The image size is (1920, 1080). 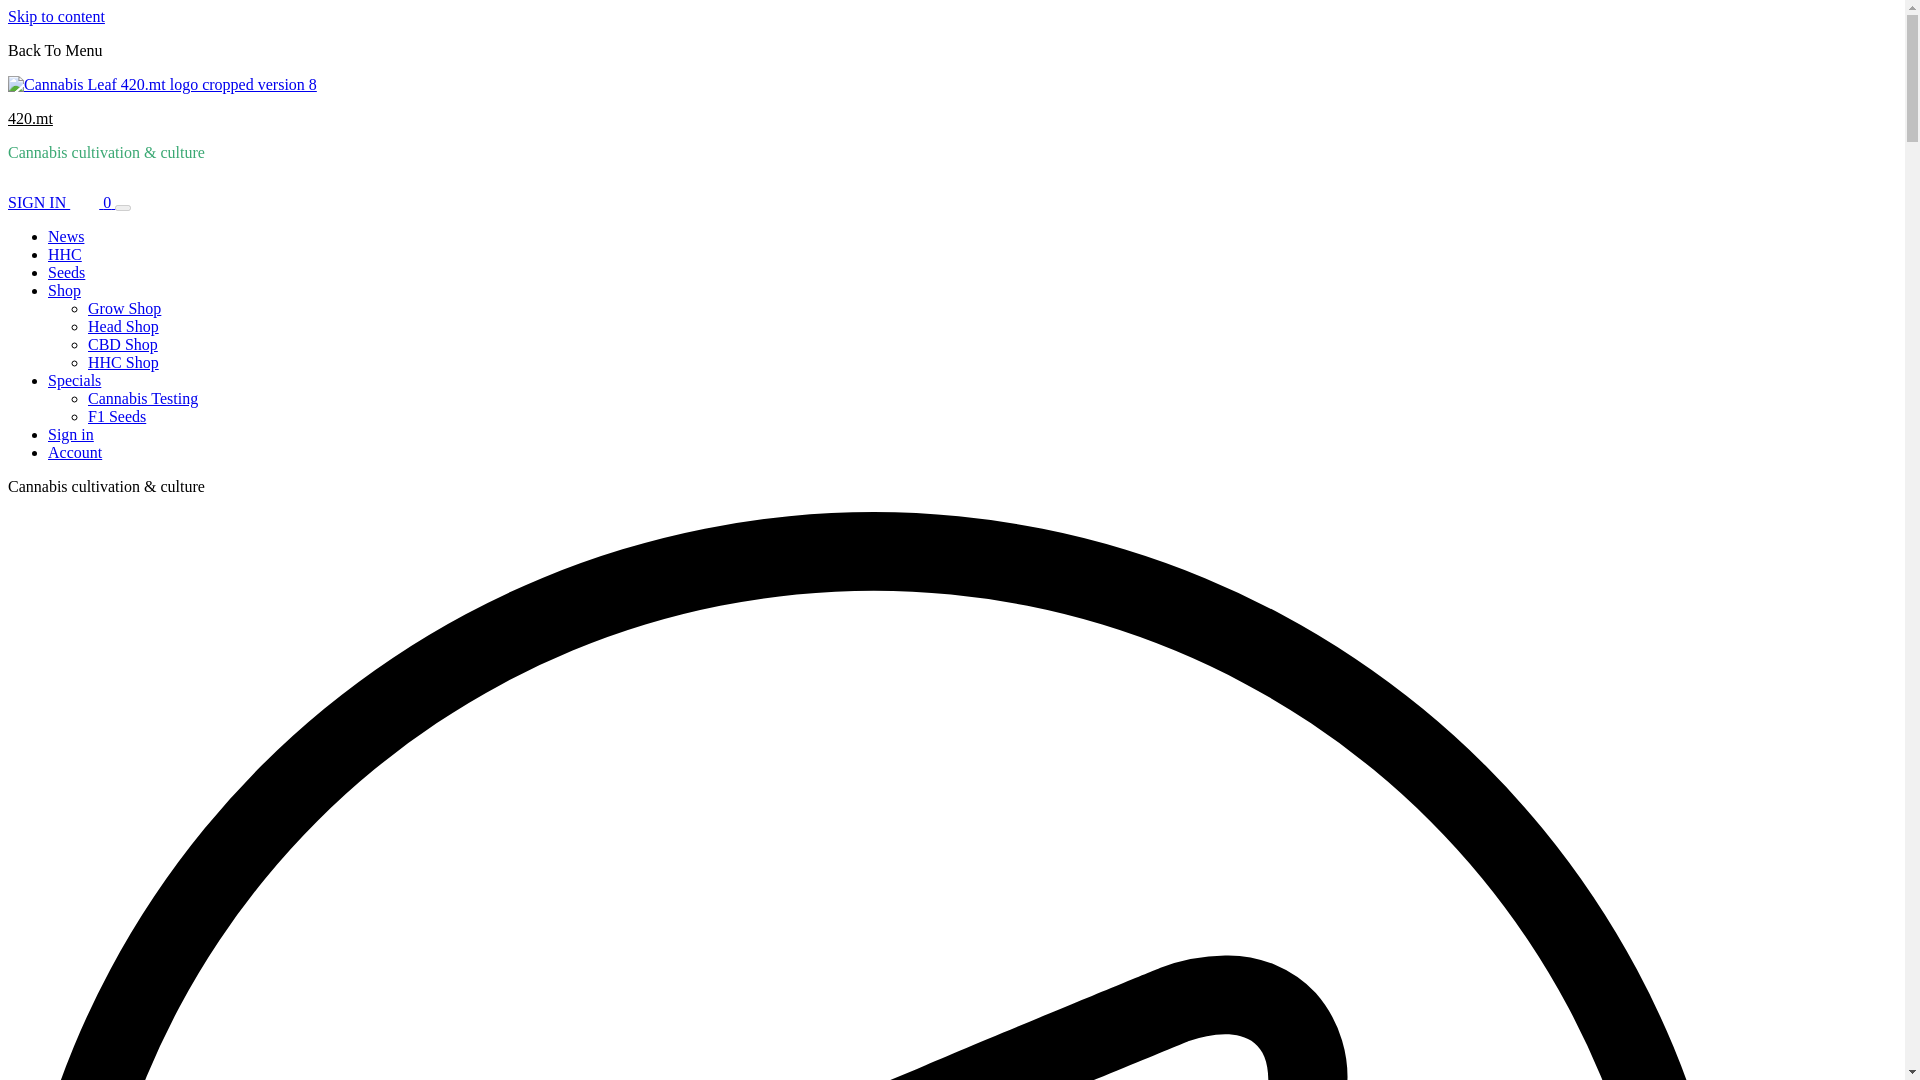 I want to click on Specials, so click(x=80, y=380).